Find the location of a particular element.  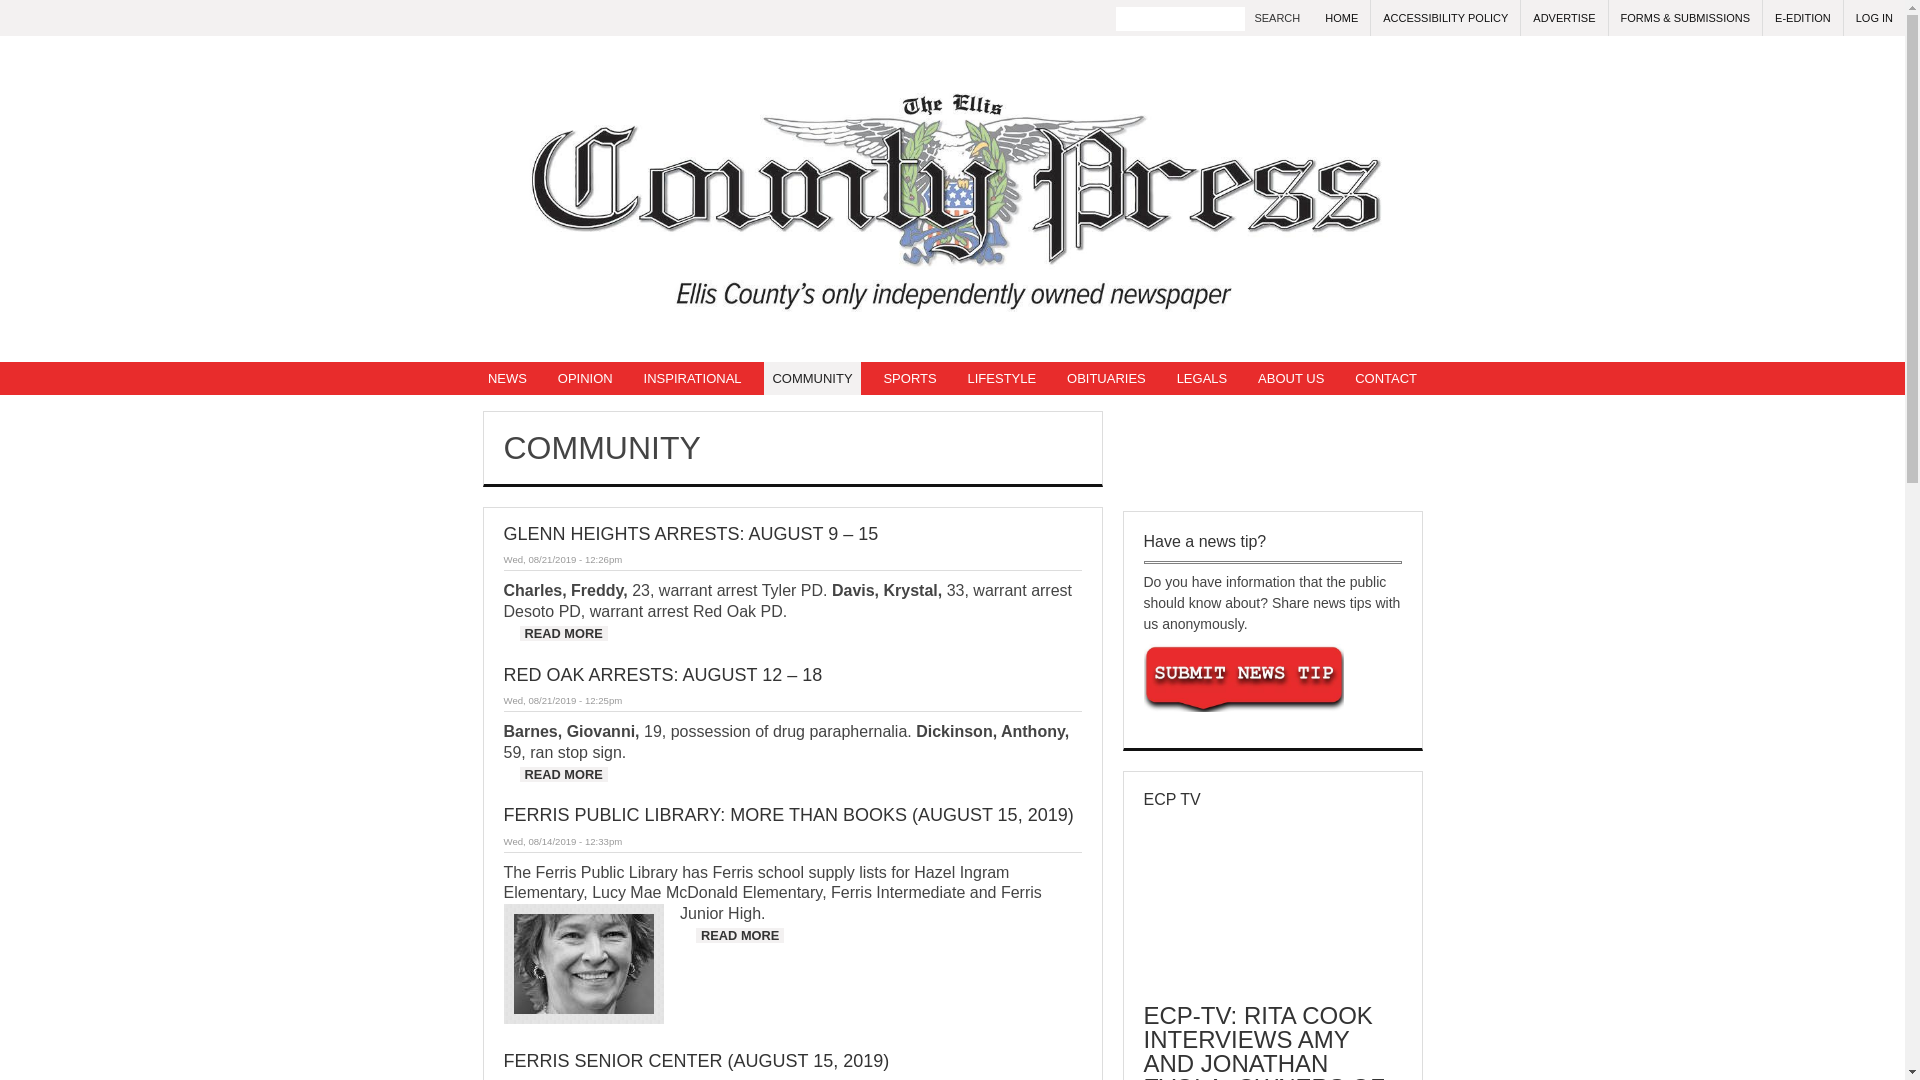

Link to e-Edition. is located at coordinates (1802, 18).